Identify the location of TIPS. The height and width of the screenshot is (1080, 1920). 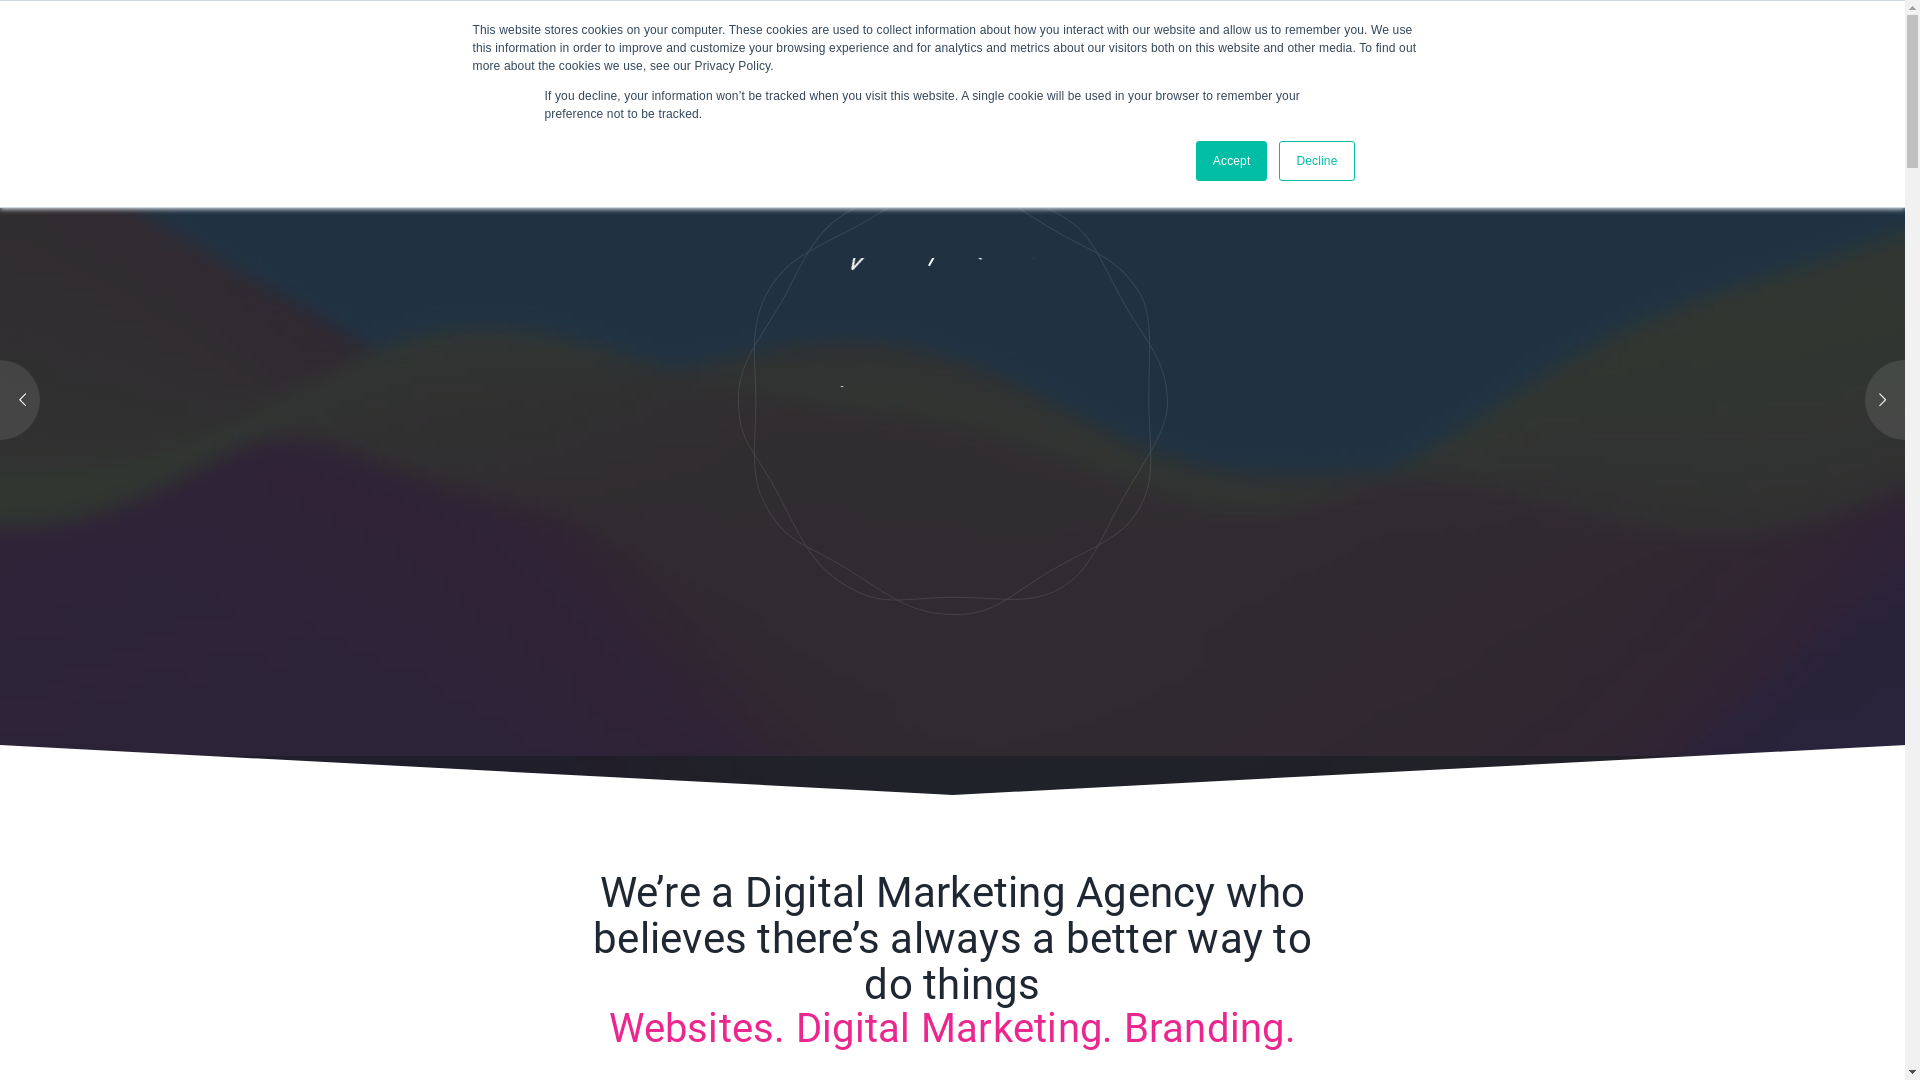
(1198, 64).